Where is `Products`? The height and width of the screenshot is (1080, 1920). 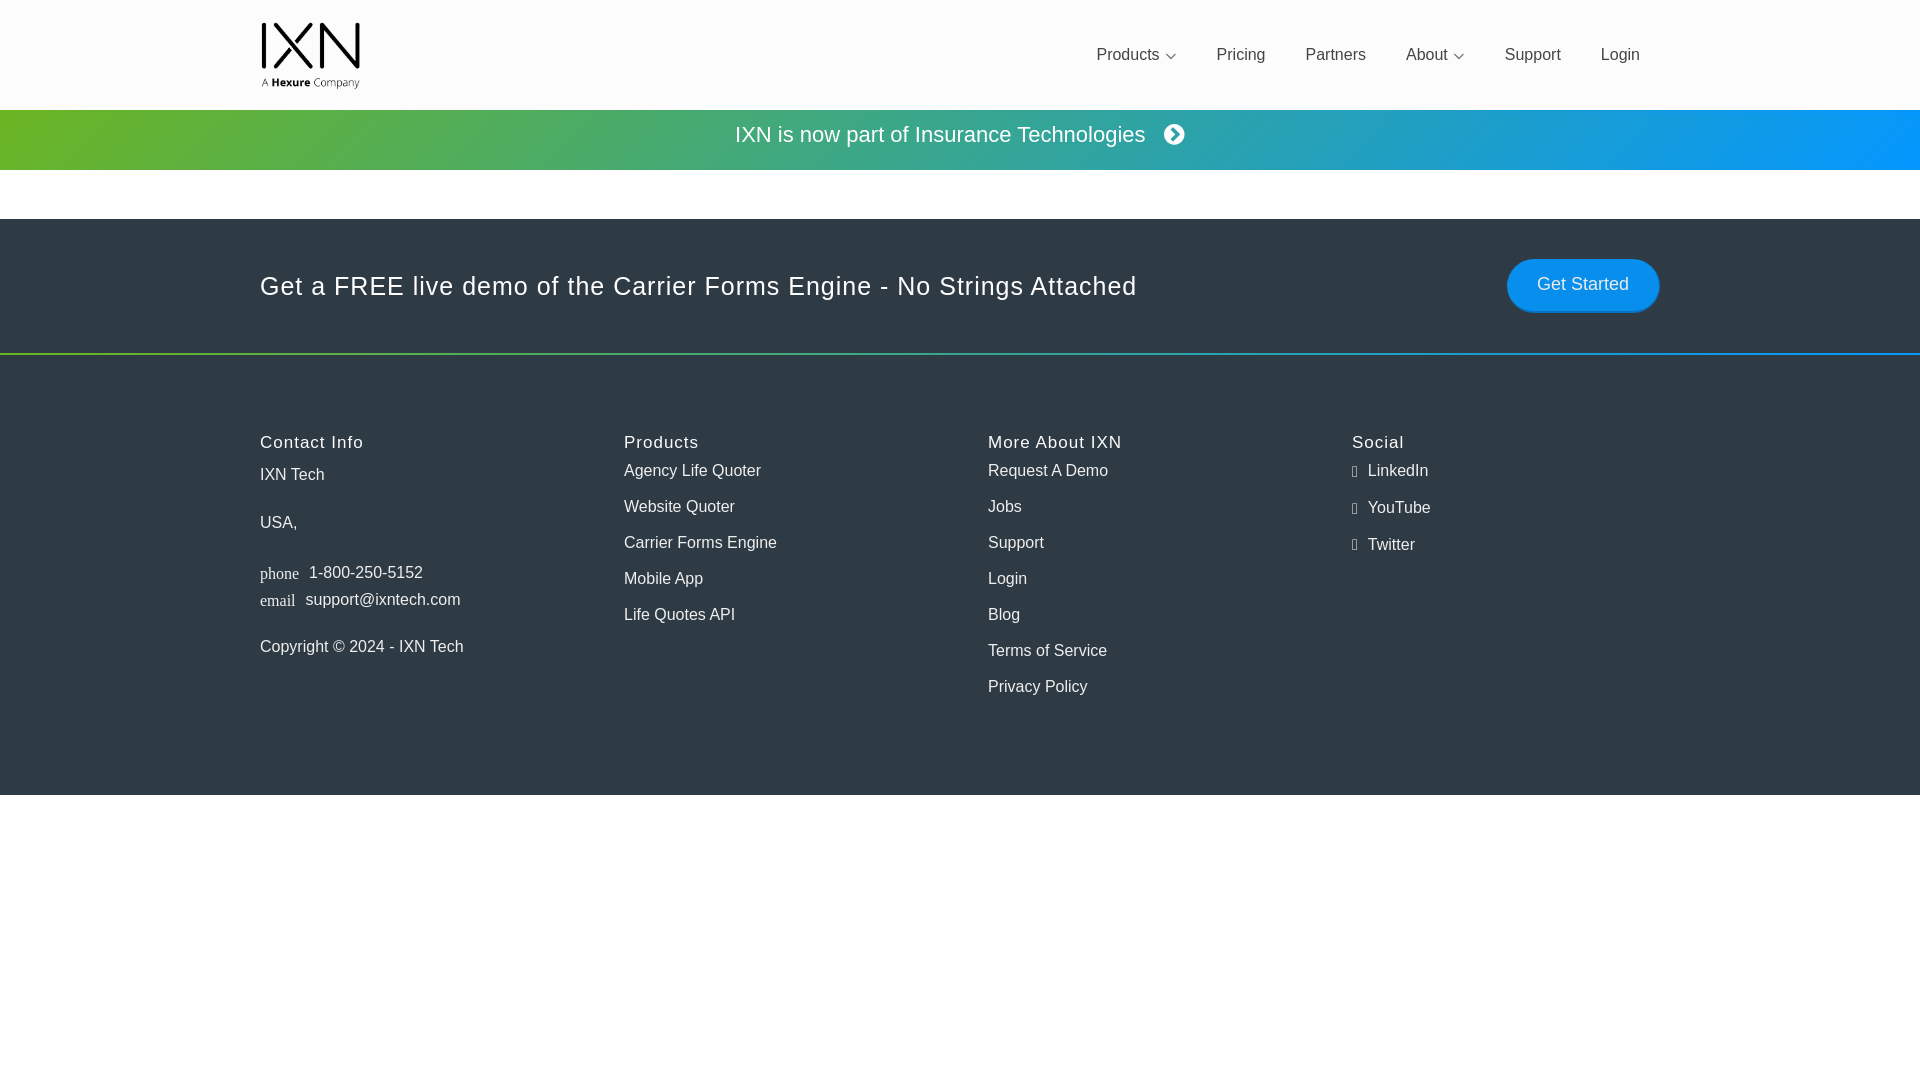 Products is located at coordinates (1136, 54).